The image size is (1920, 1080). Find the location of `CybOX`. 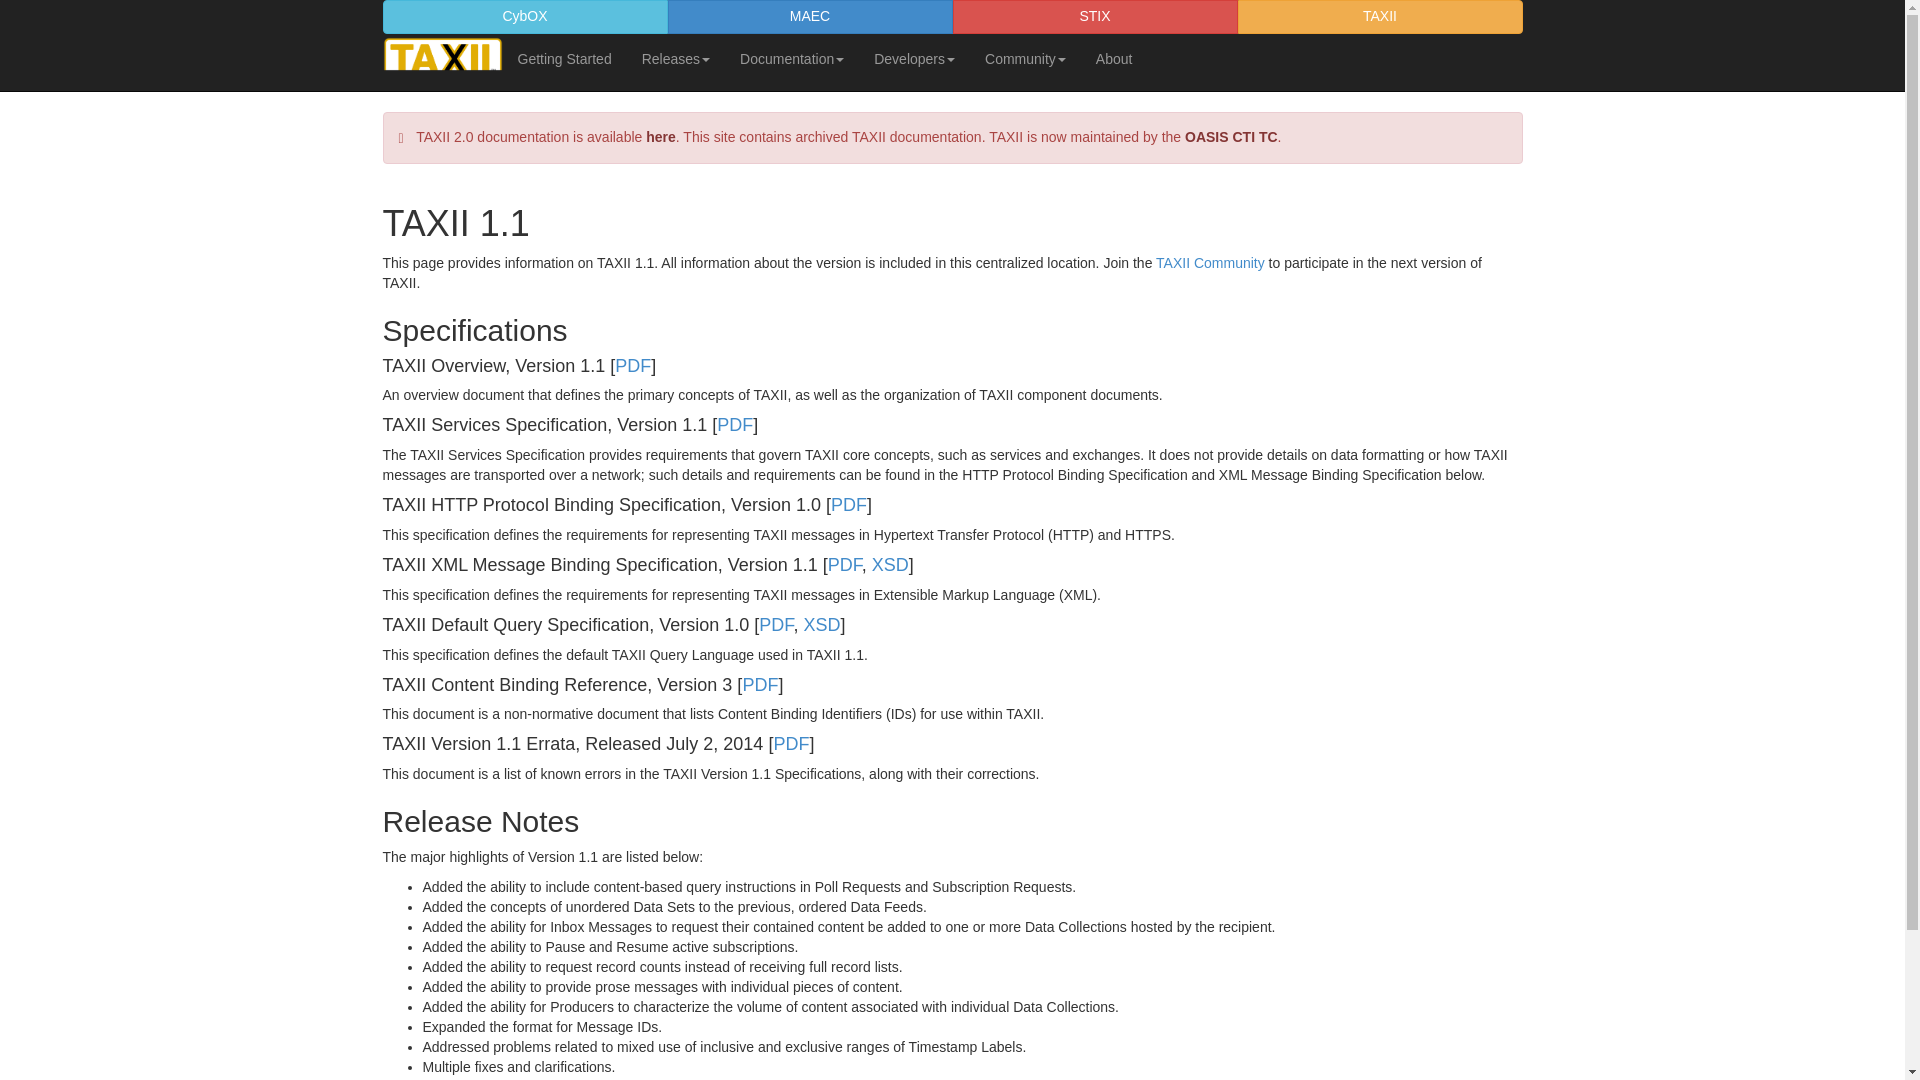

CybOX is located at coordinates (524, 16).